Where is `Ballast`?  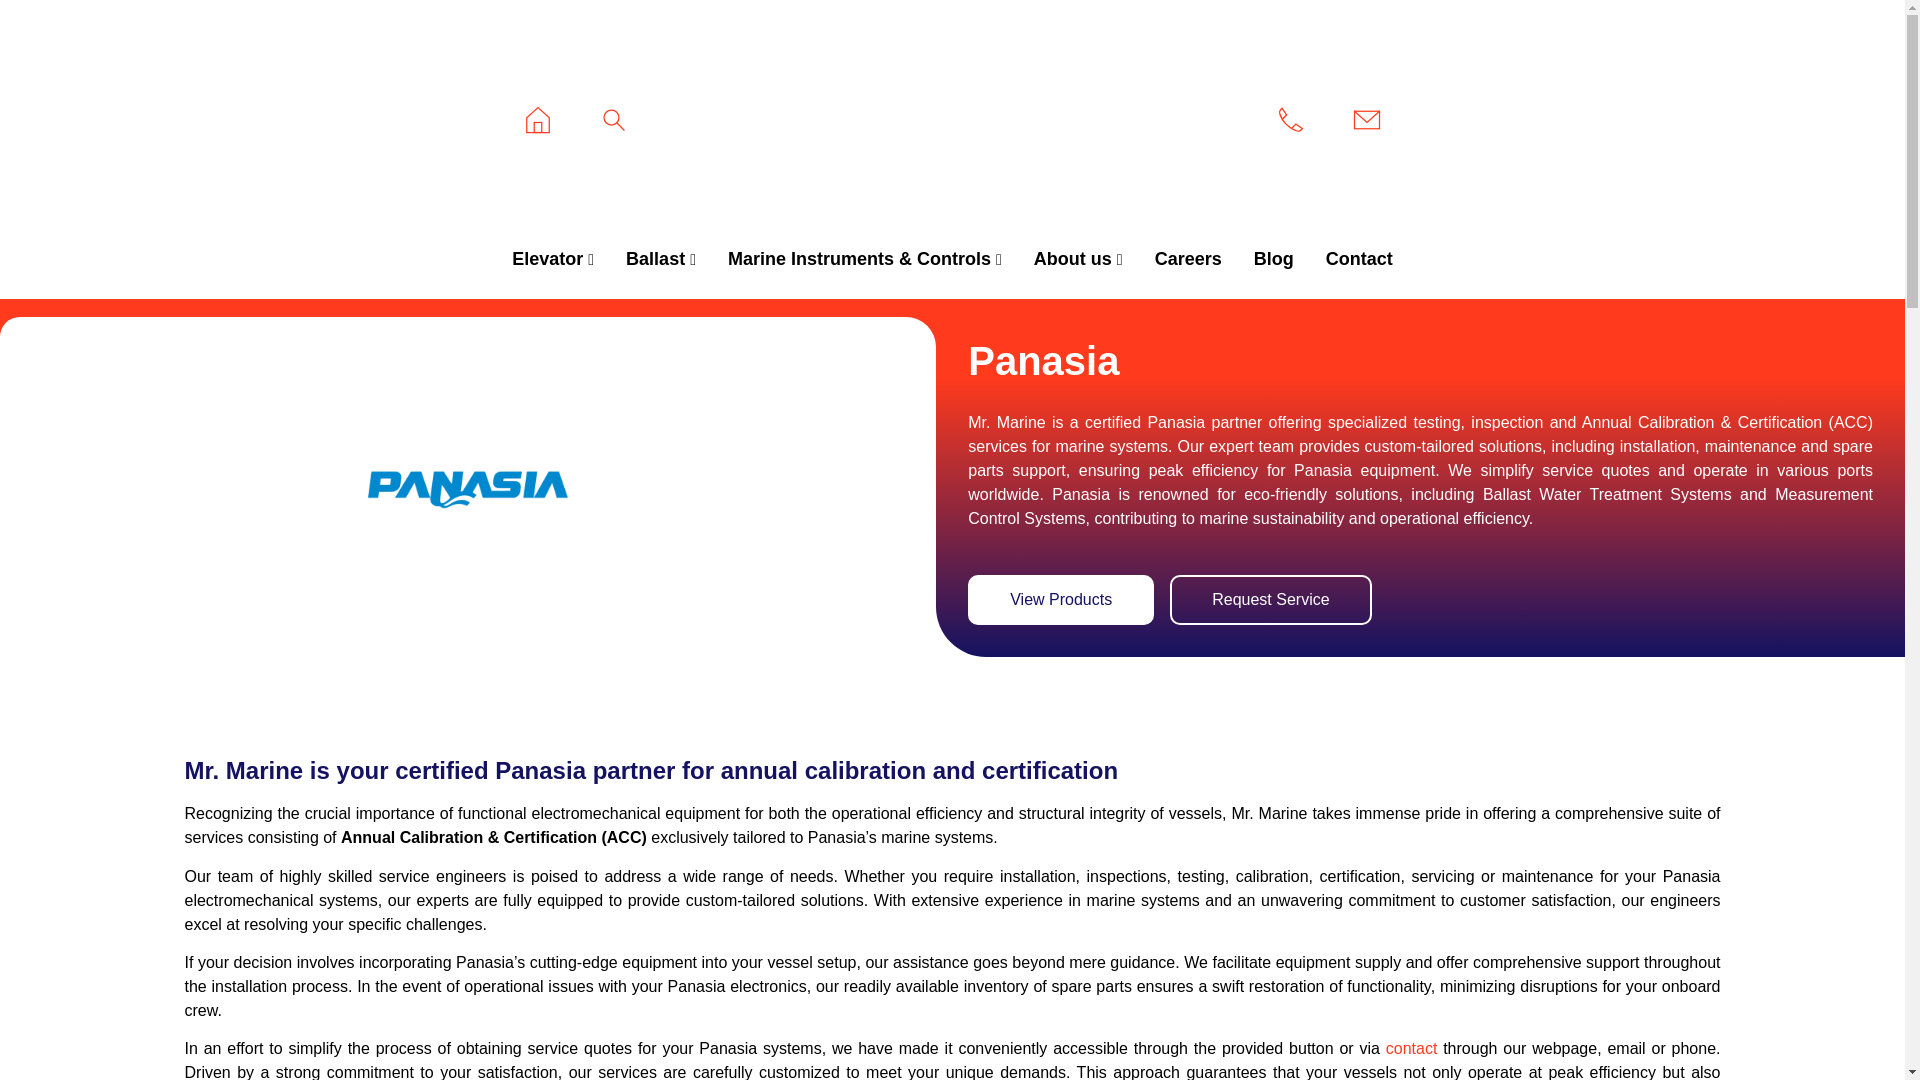 Ballast is located at coordinates (661, 260).